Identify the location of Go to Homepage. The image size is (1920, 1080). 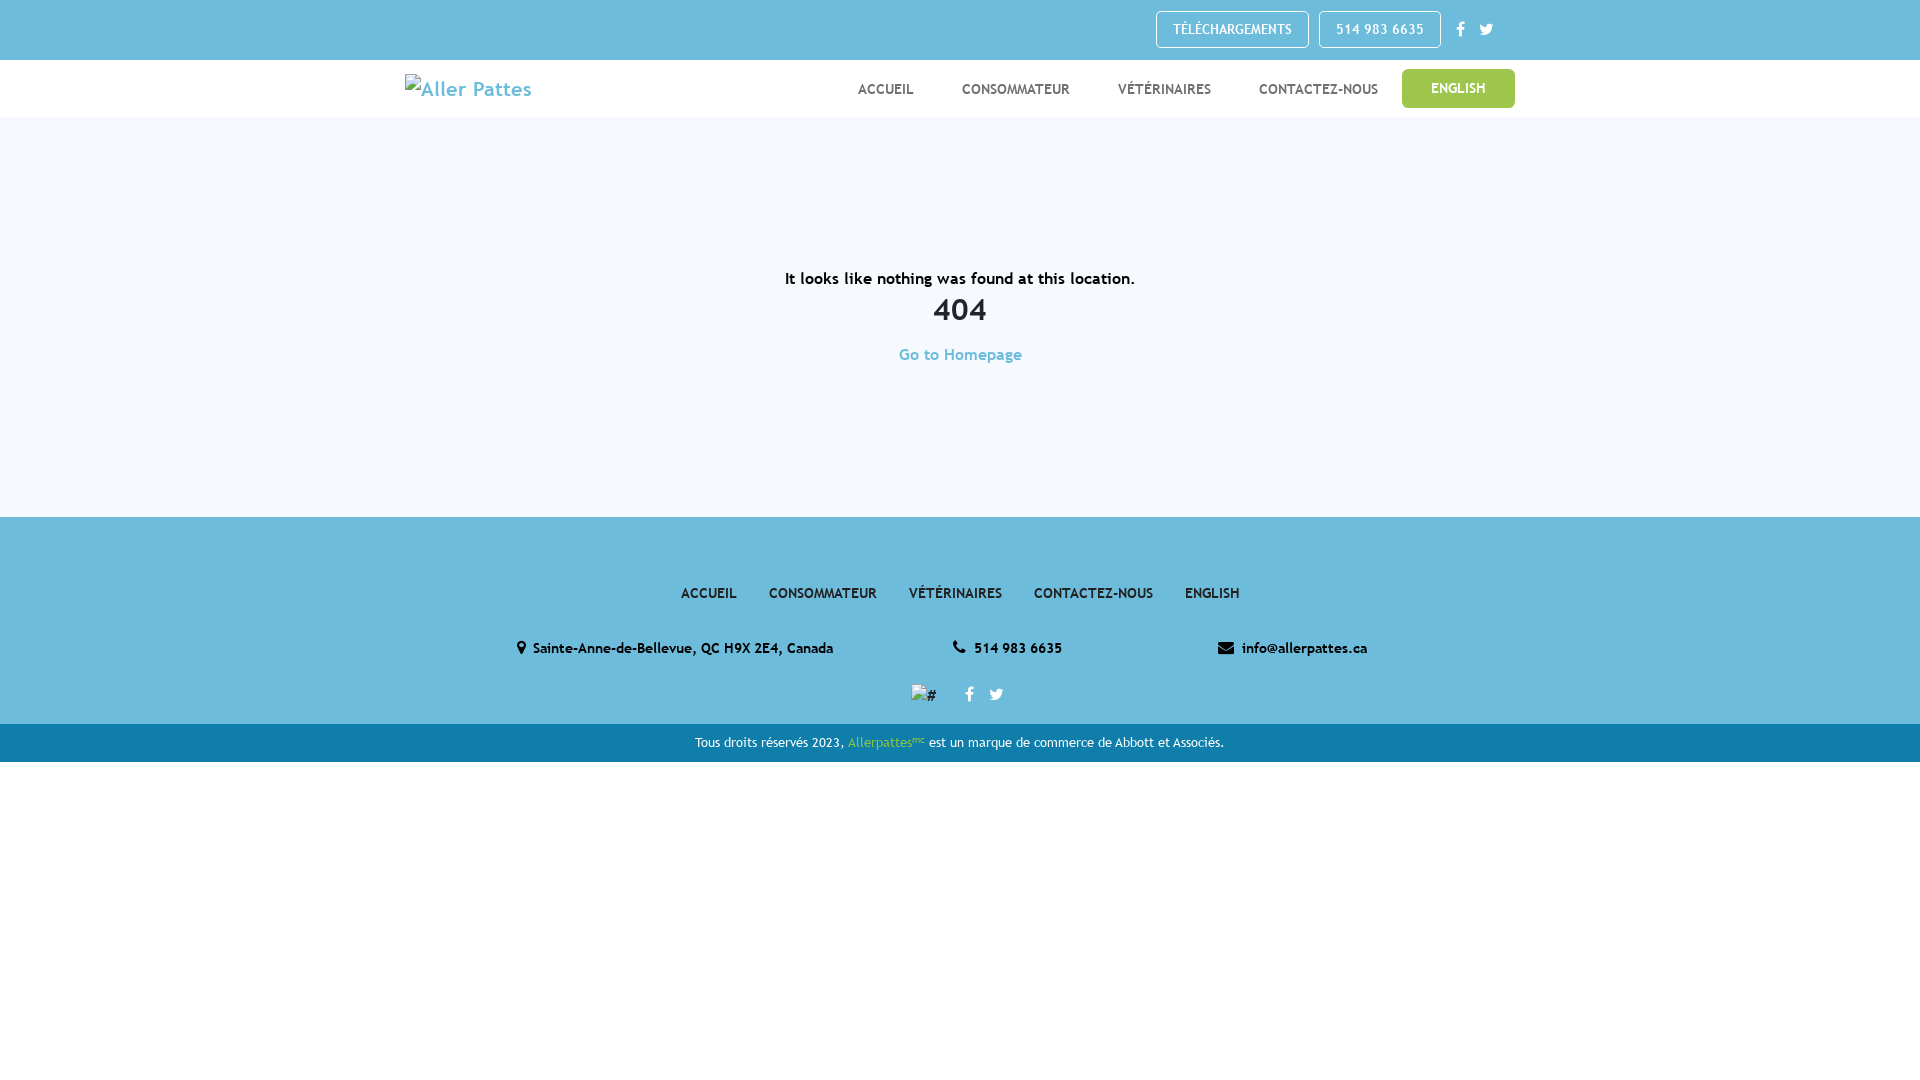
(960, 354).